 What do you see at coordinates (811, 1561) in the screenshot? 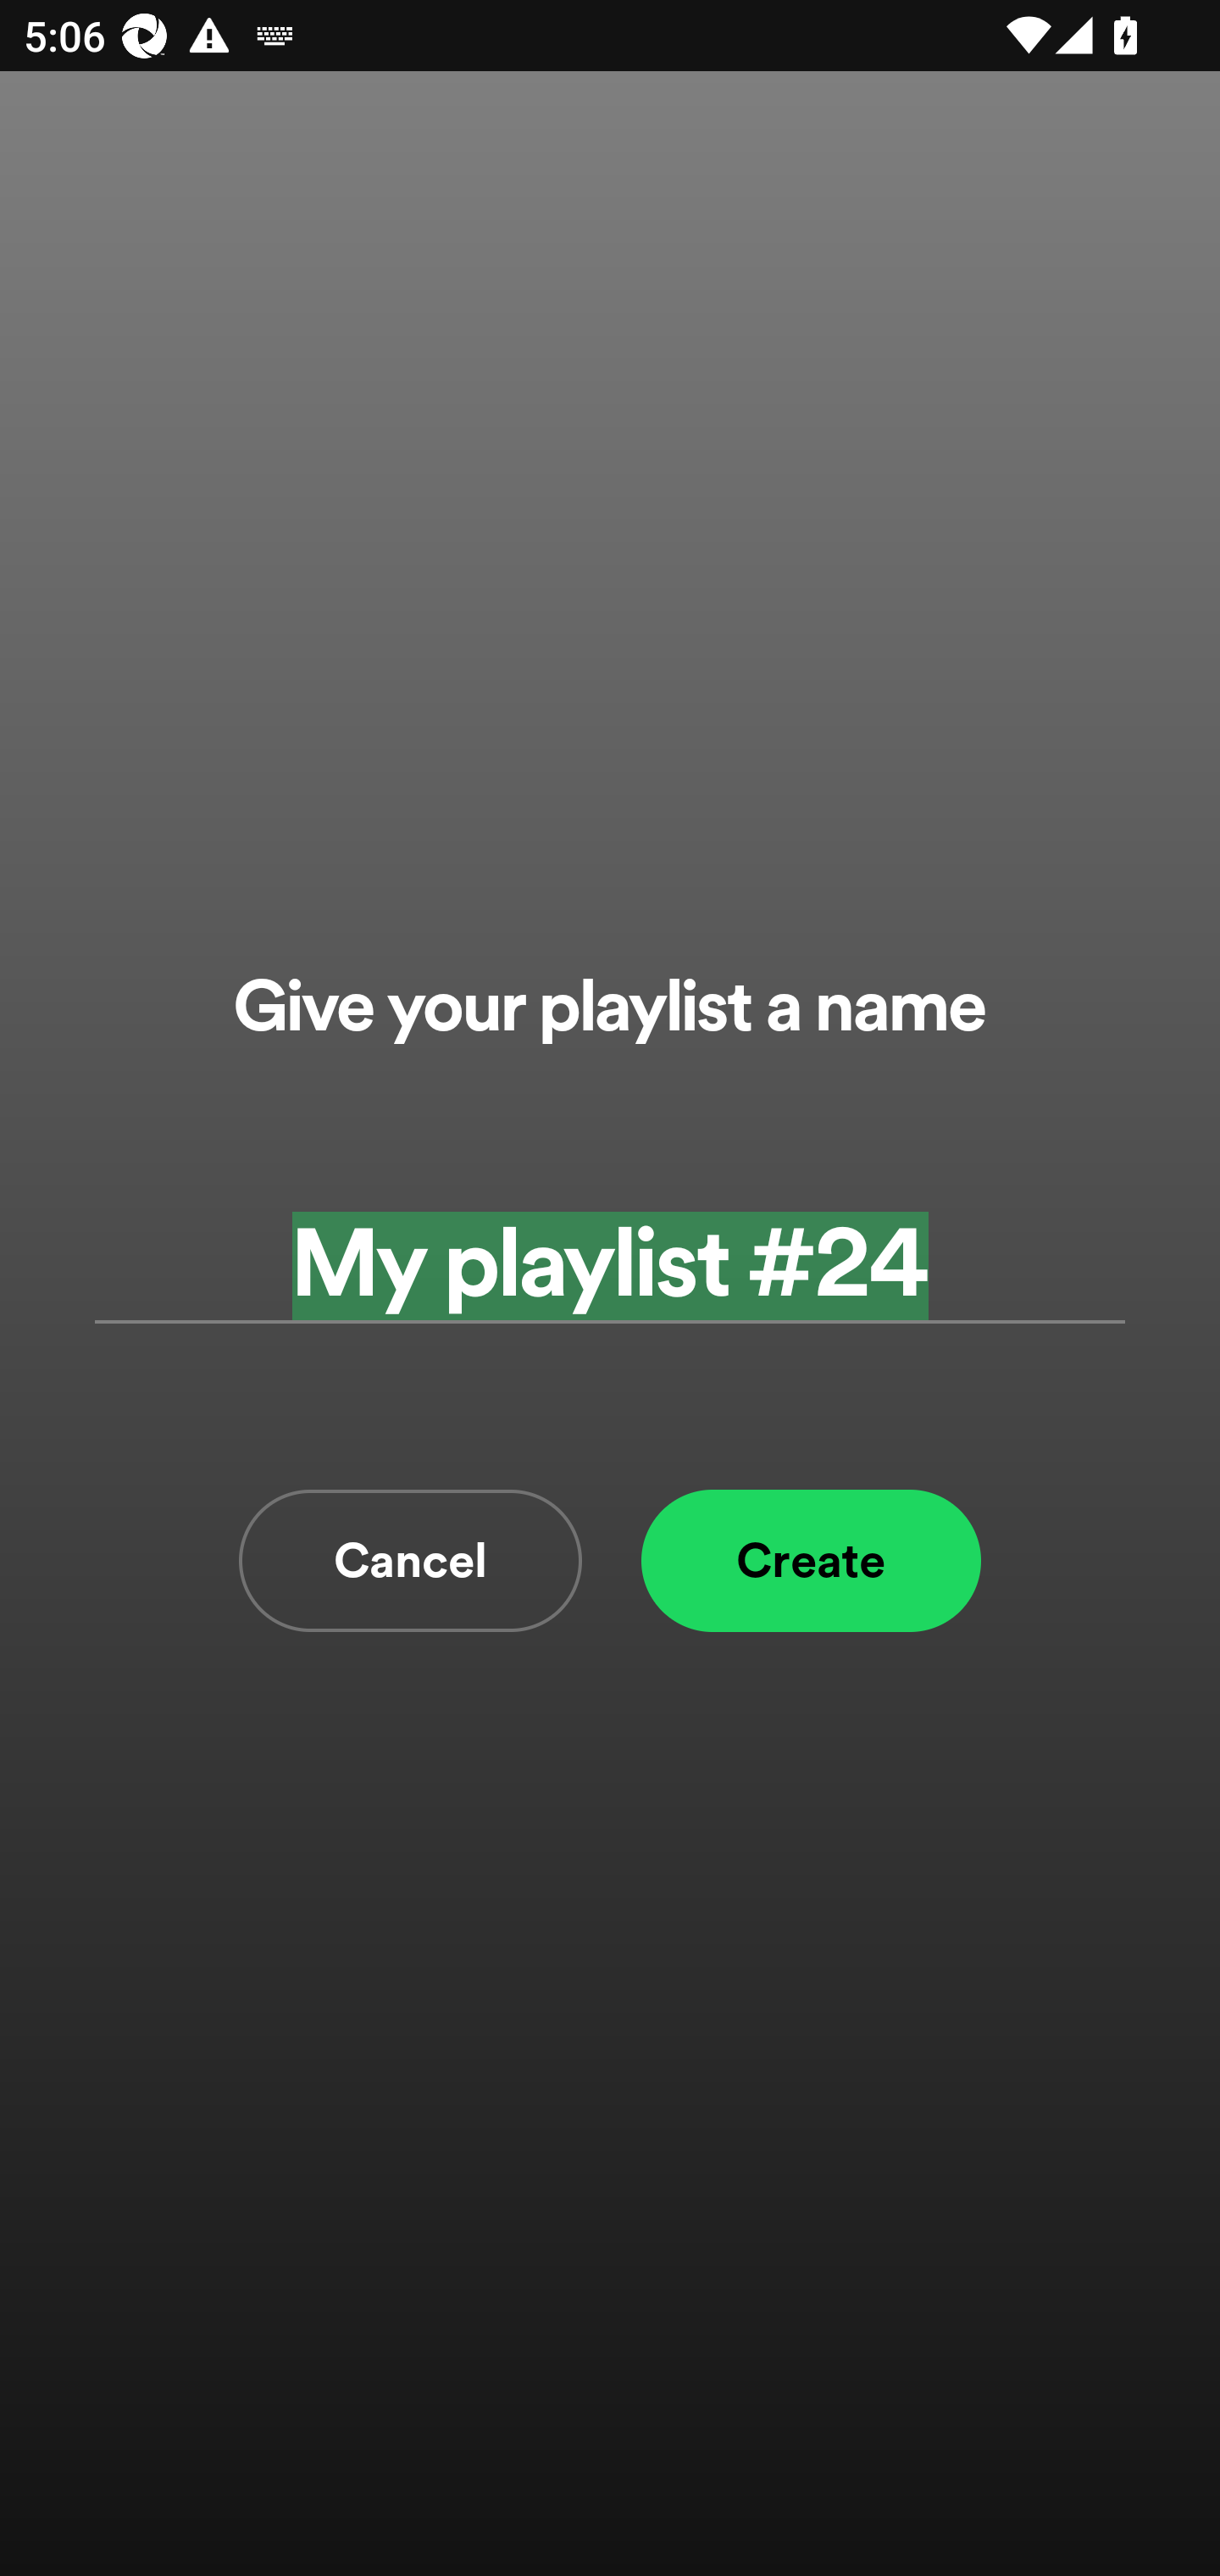
I see `Create` at bounding box center [811, 1561].